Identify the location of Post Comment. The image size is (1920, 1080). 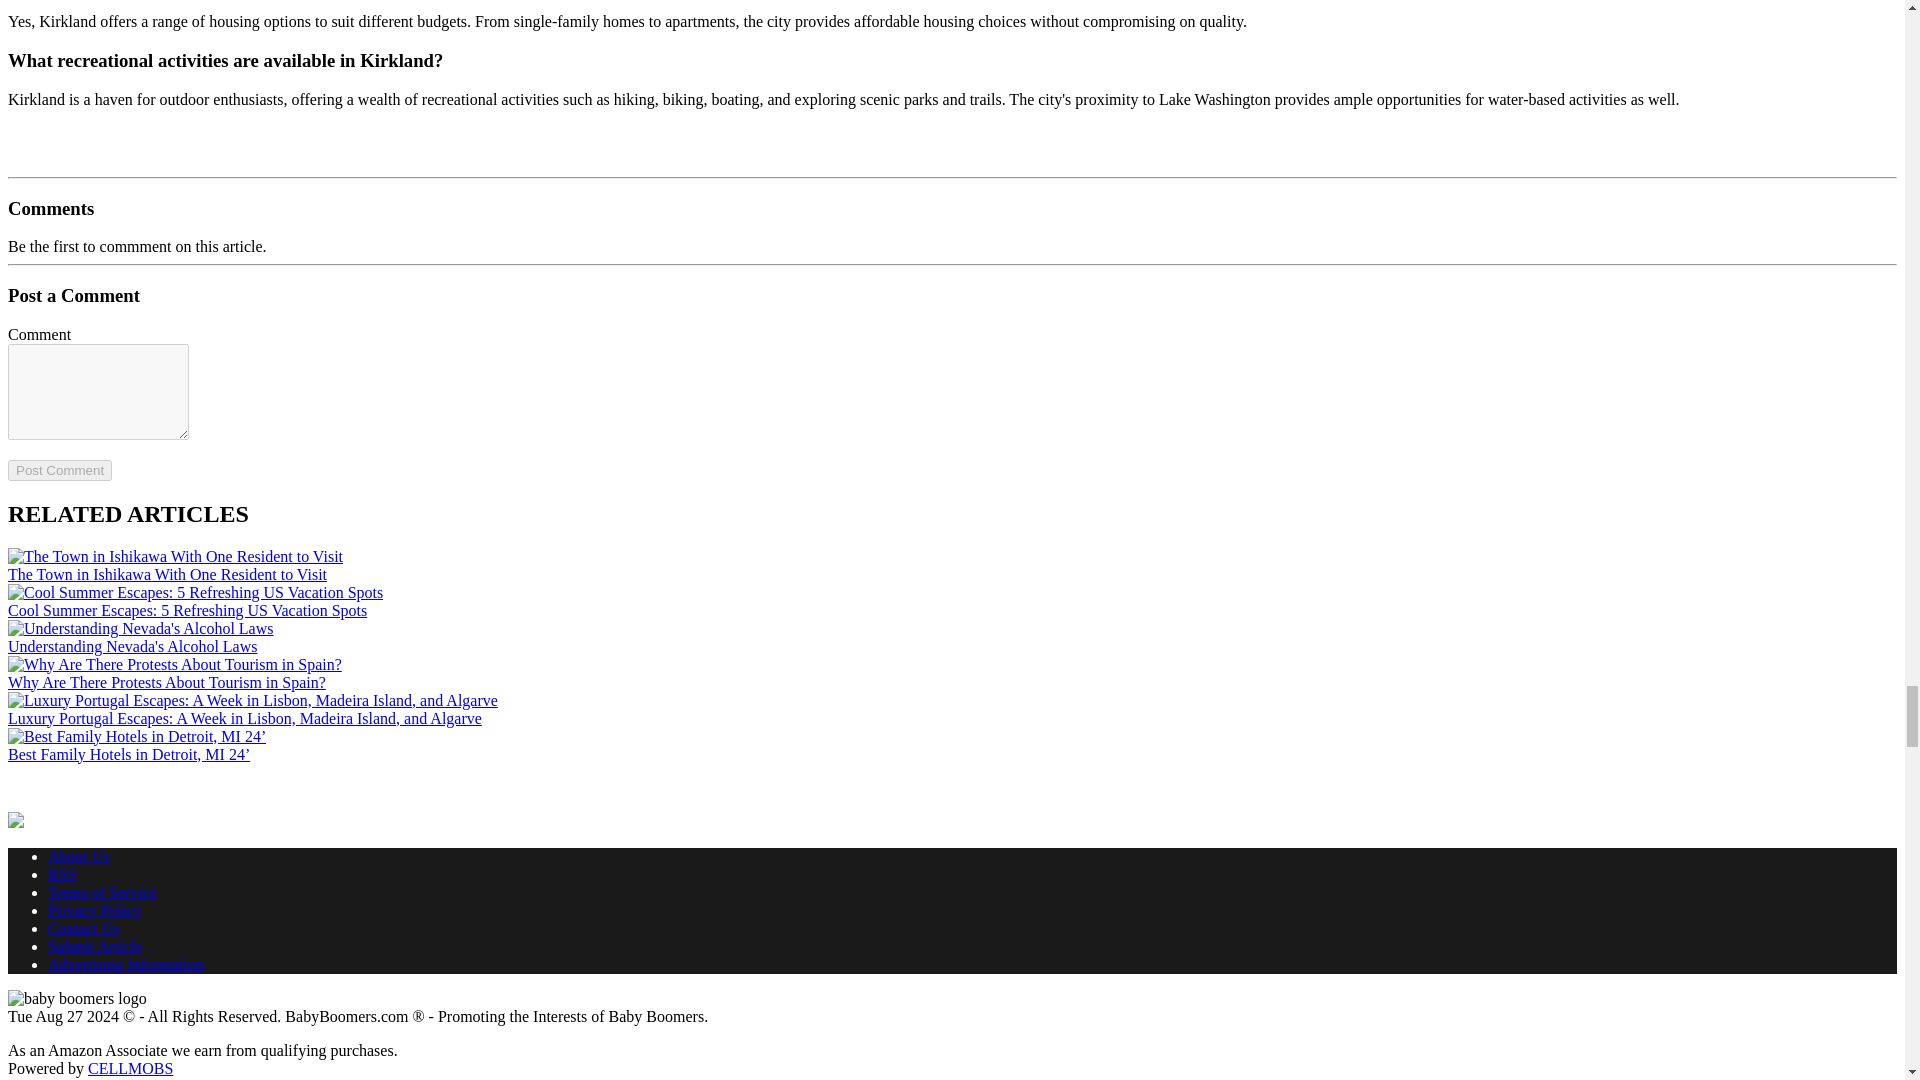
(59, 470).